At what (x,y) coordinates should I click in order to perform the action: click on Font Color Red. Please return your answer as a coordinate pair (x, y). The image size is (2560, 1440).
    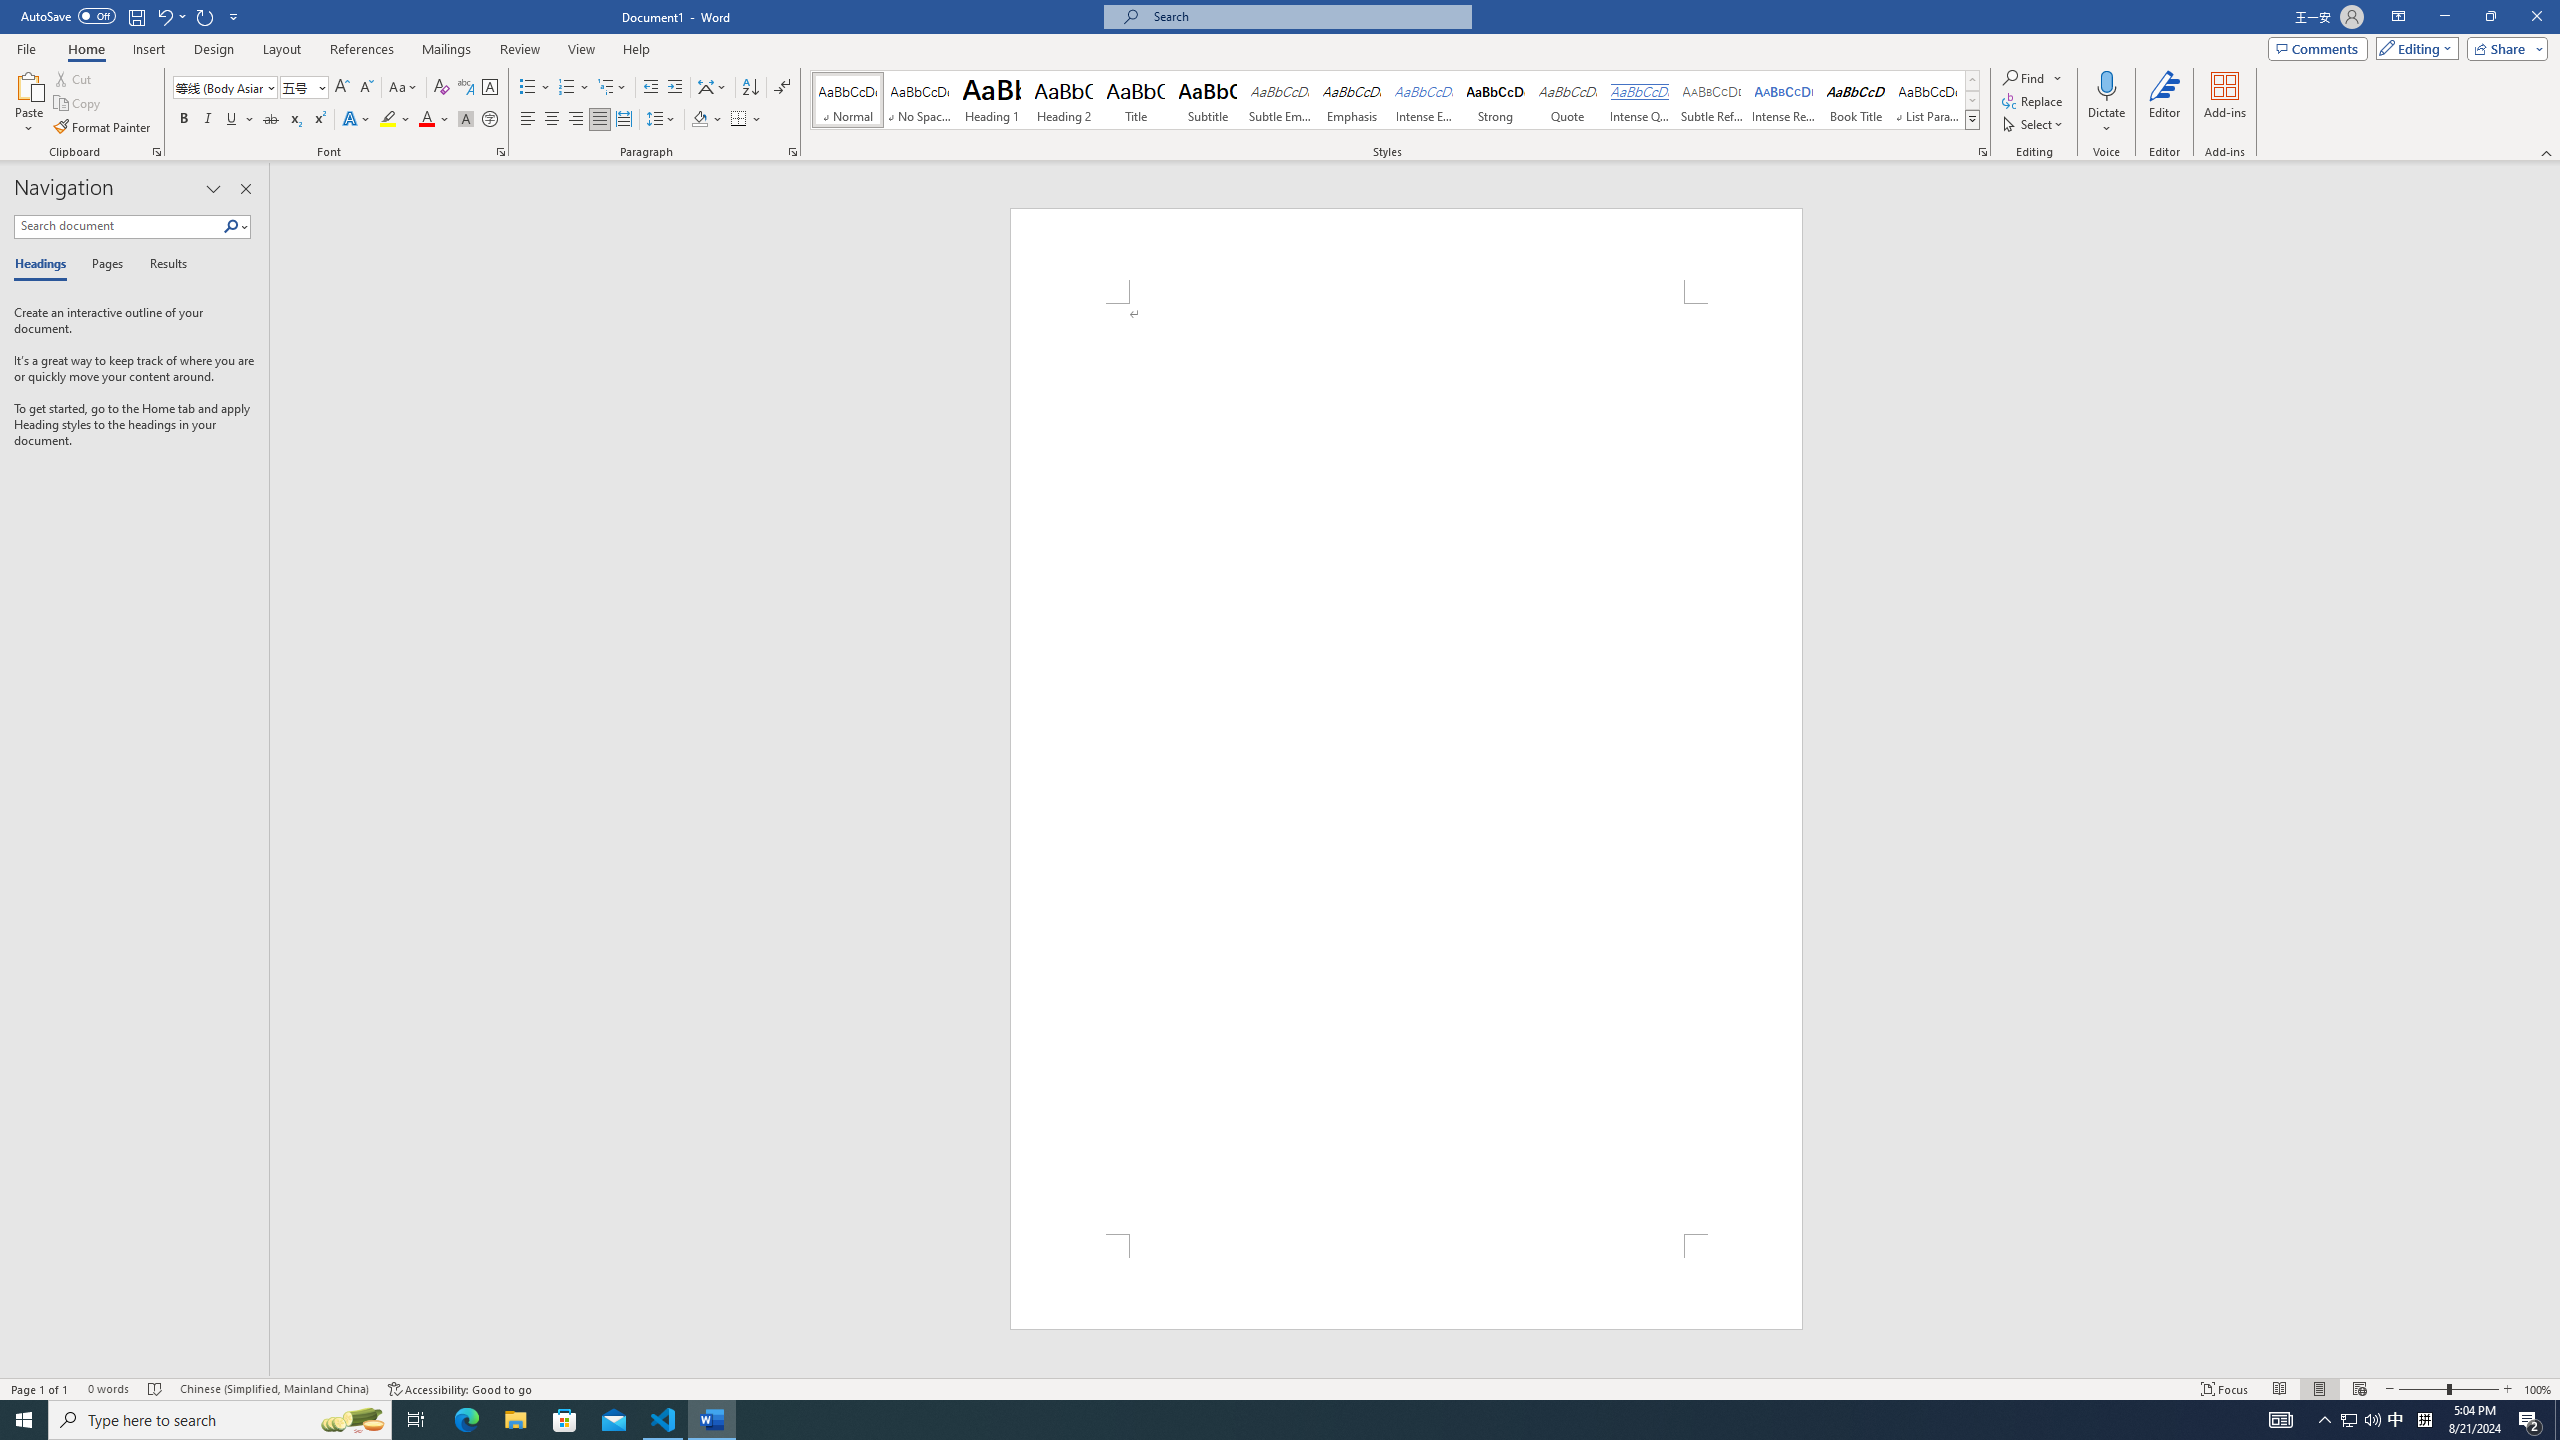
    Looking at the image, I should click on (426, 120).